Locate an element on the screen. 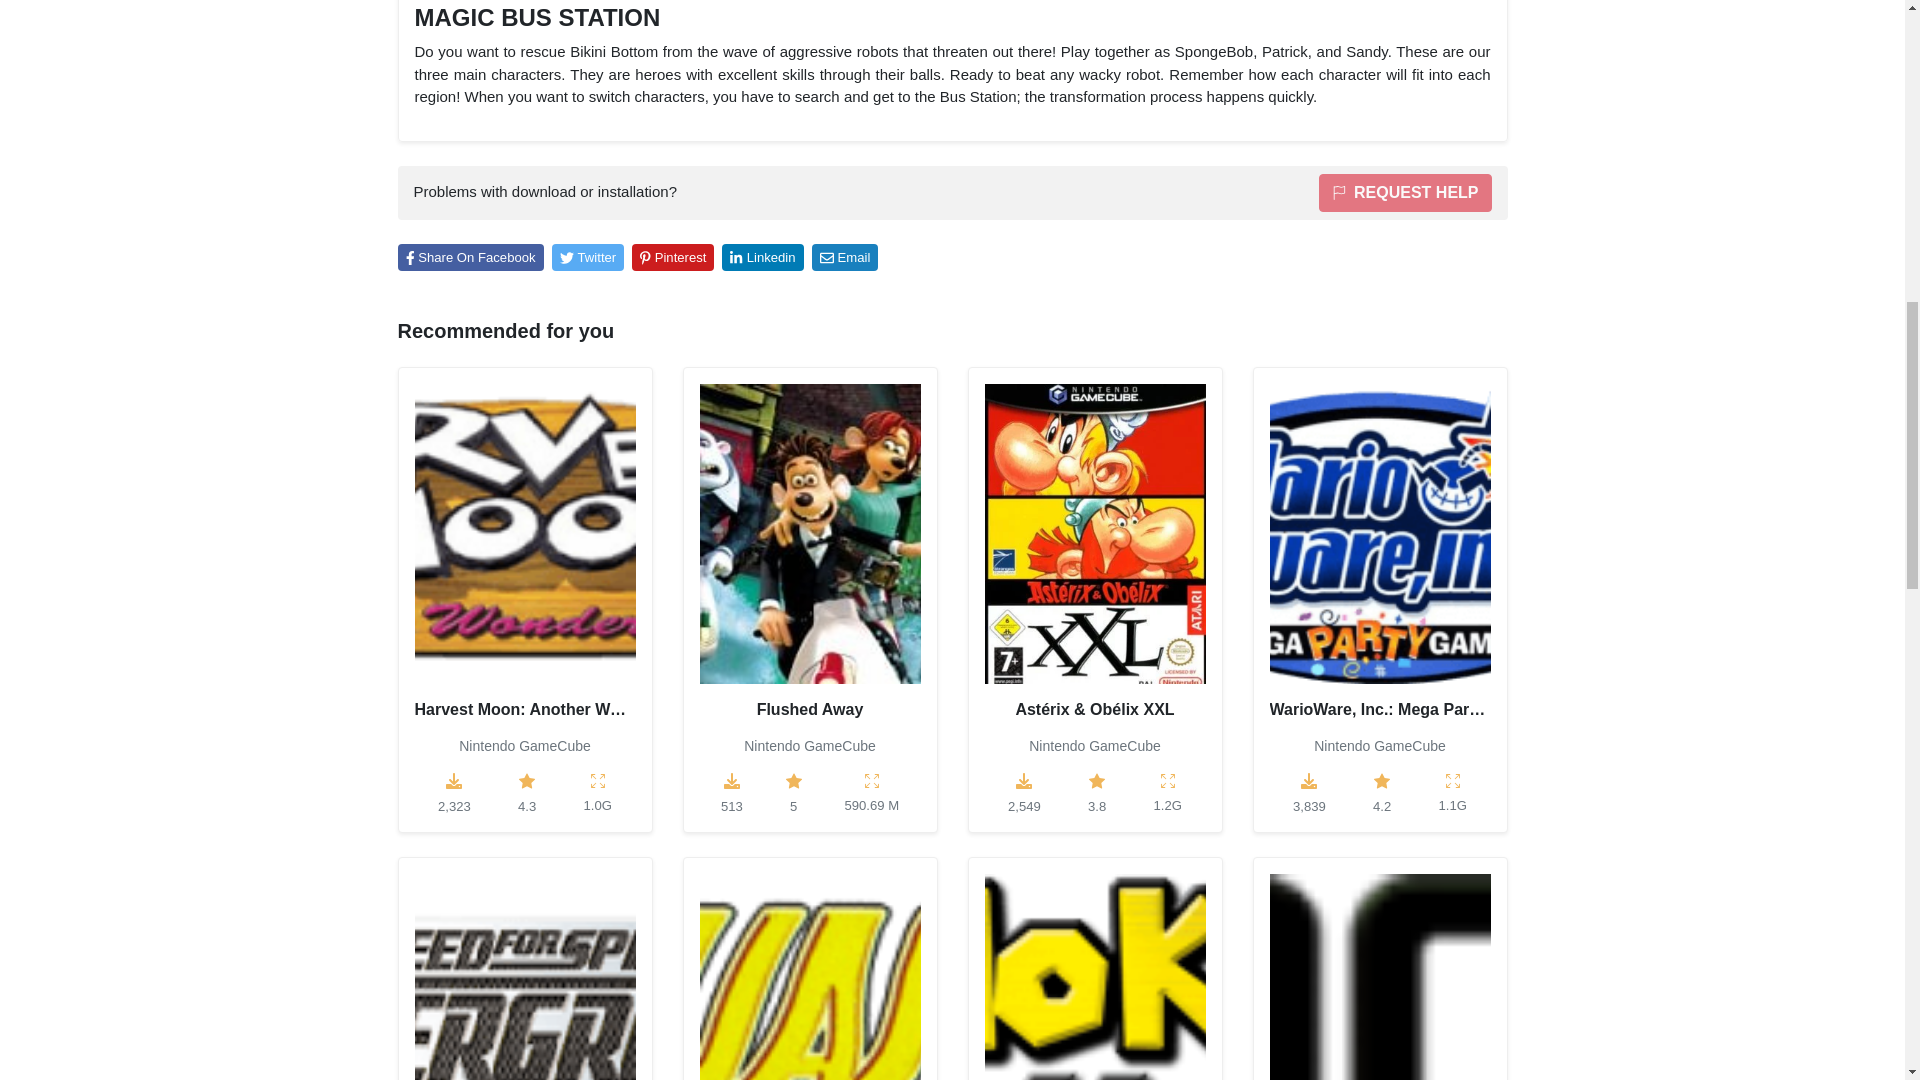 Image resolution: width=1920 pixels, height=1080 pixels. Pinterest is located at coordinates (672, 258).